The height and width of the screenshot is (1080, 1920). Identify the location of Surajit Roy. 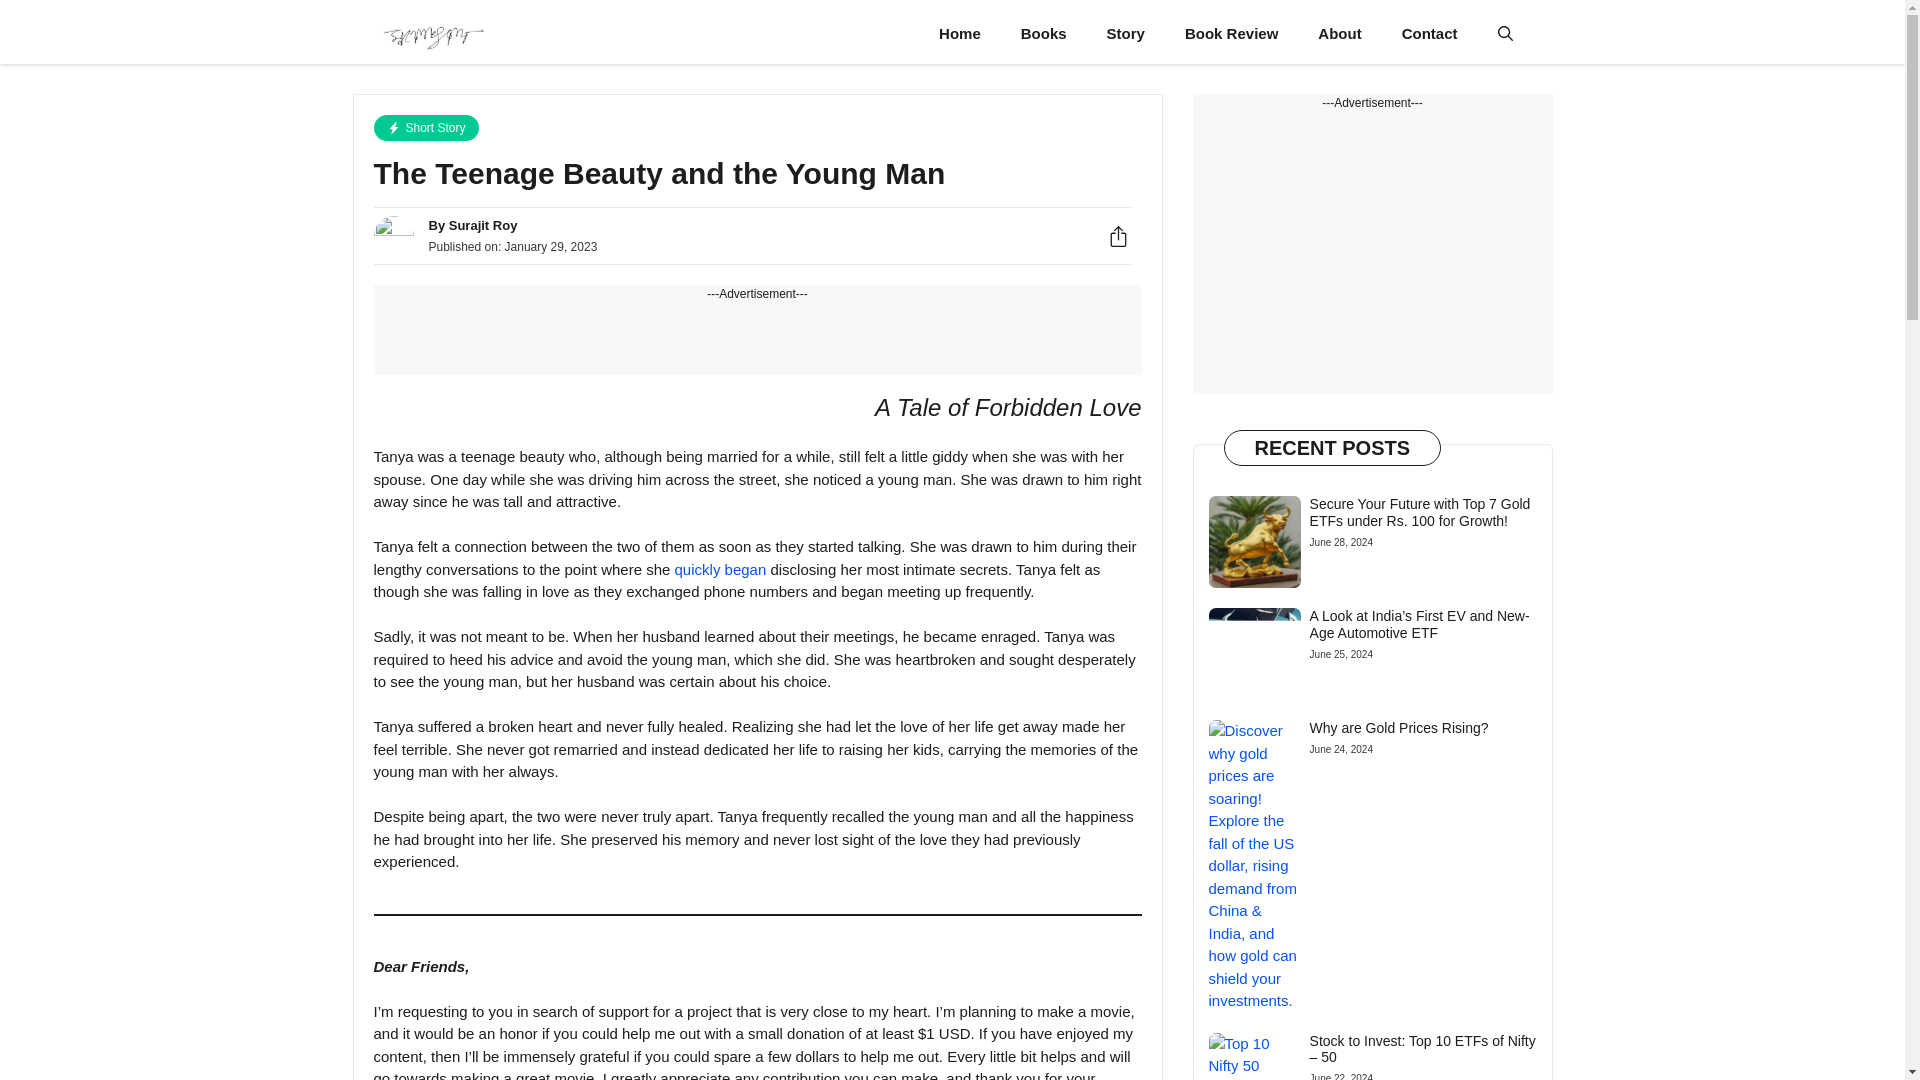
(432, 34).